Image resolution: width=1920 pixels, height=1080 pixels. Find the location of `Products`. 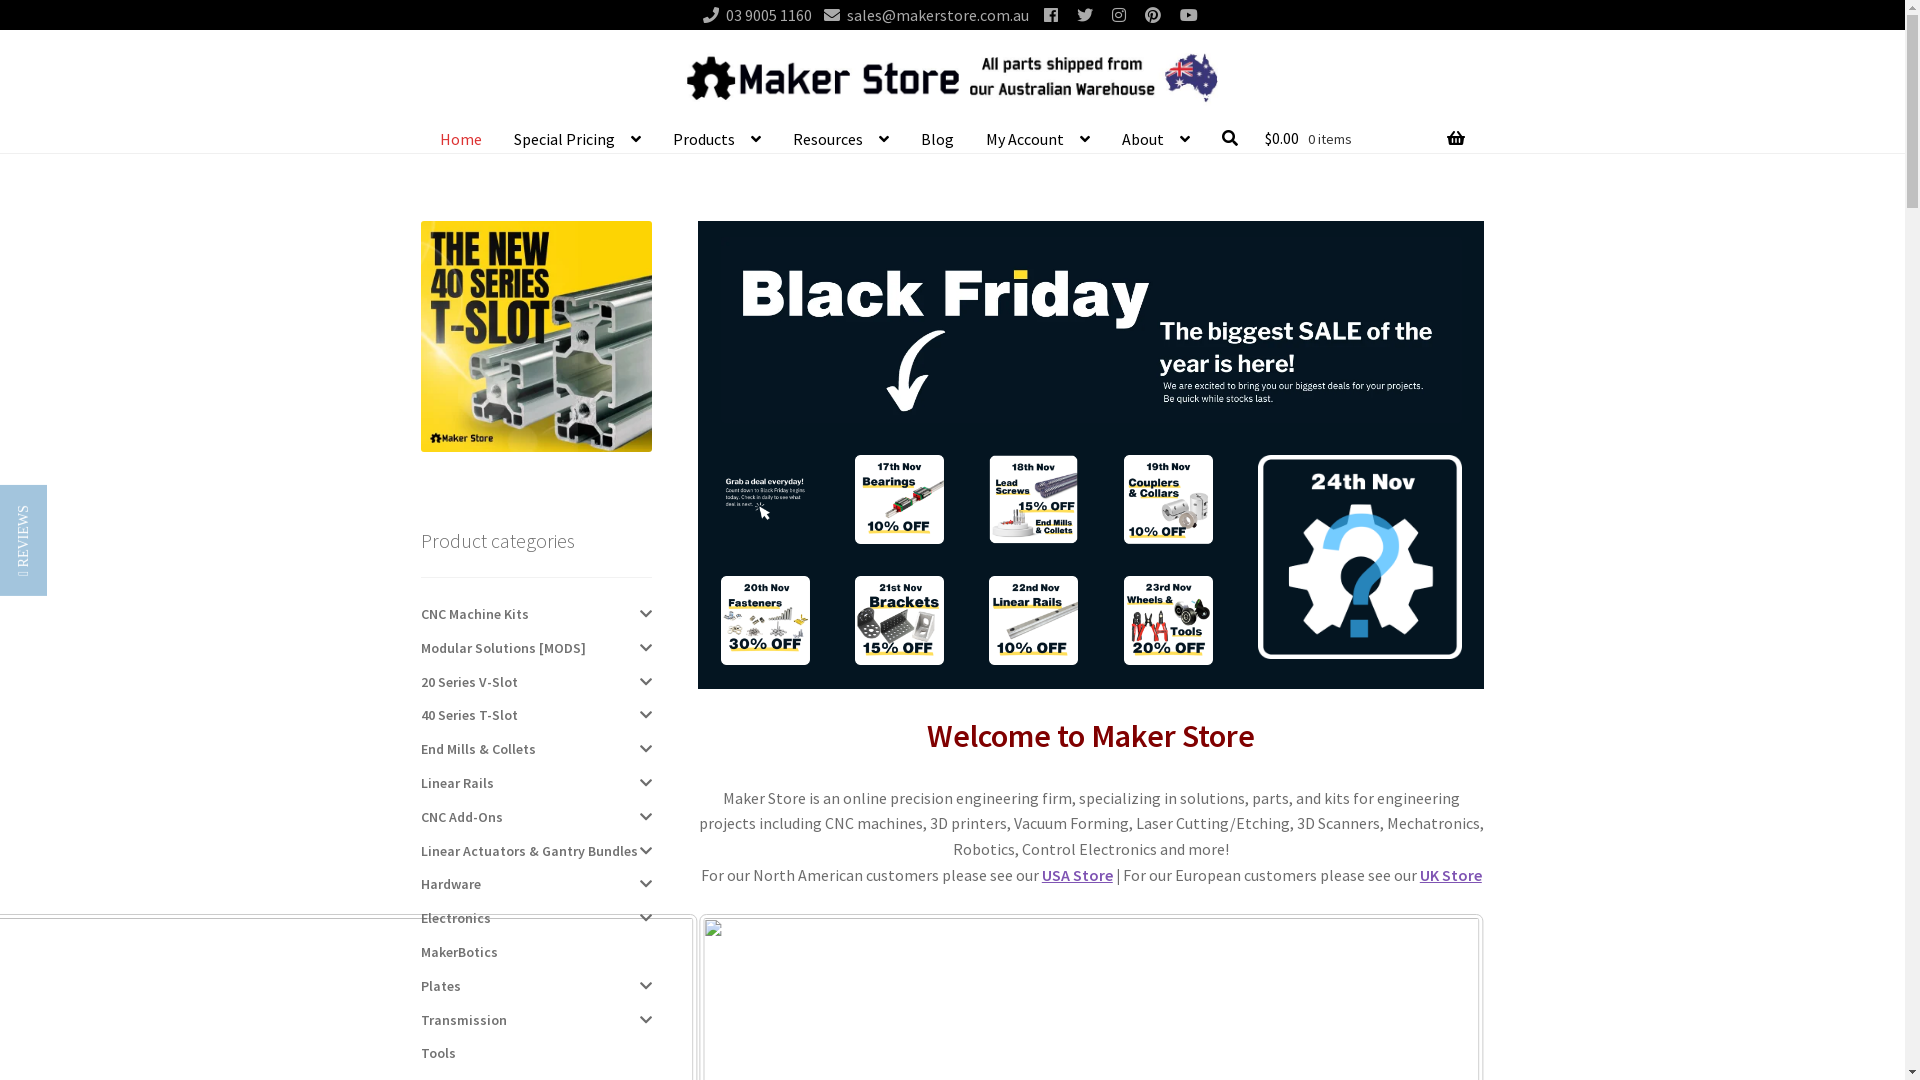

Products is located at coordinates (717, 140).